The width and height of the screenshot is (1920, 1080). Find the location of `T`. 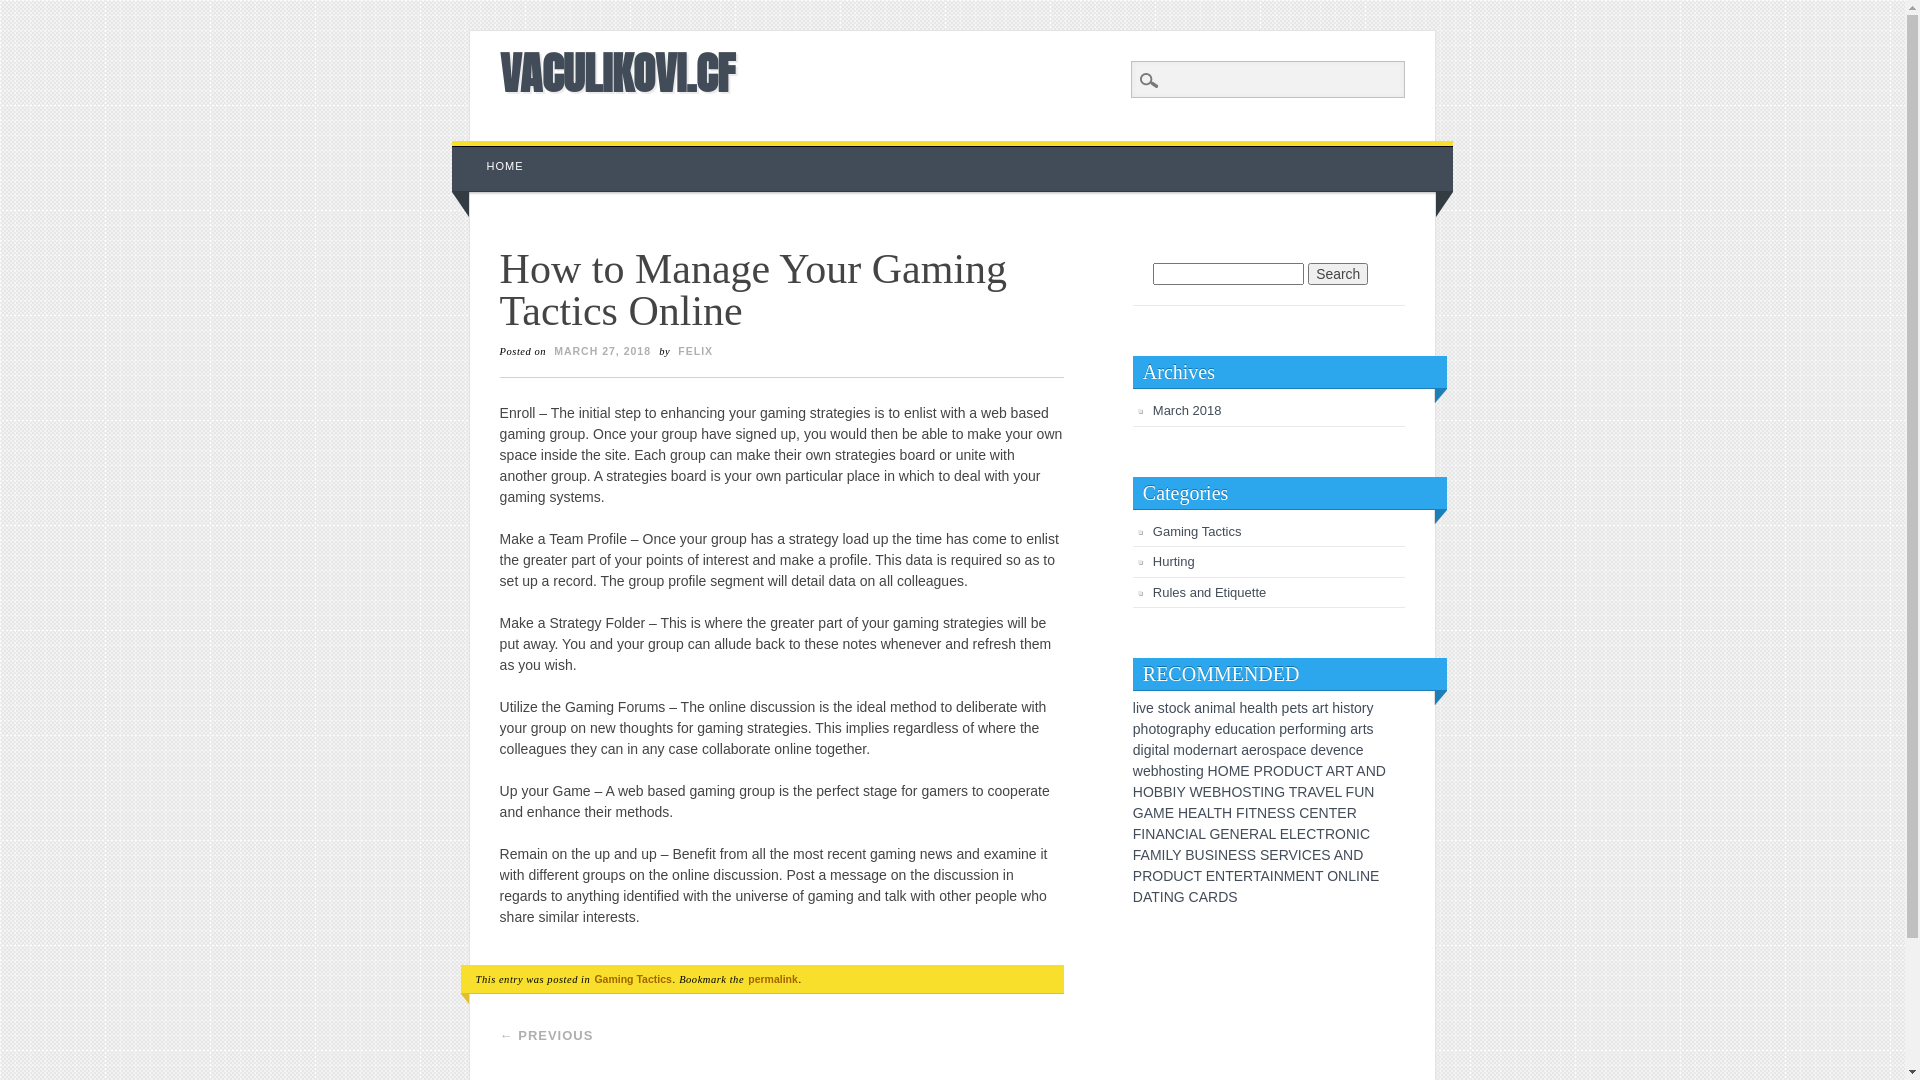

T is located at coordinates (1319, 876).